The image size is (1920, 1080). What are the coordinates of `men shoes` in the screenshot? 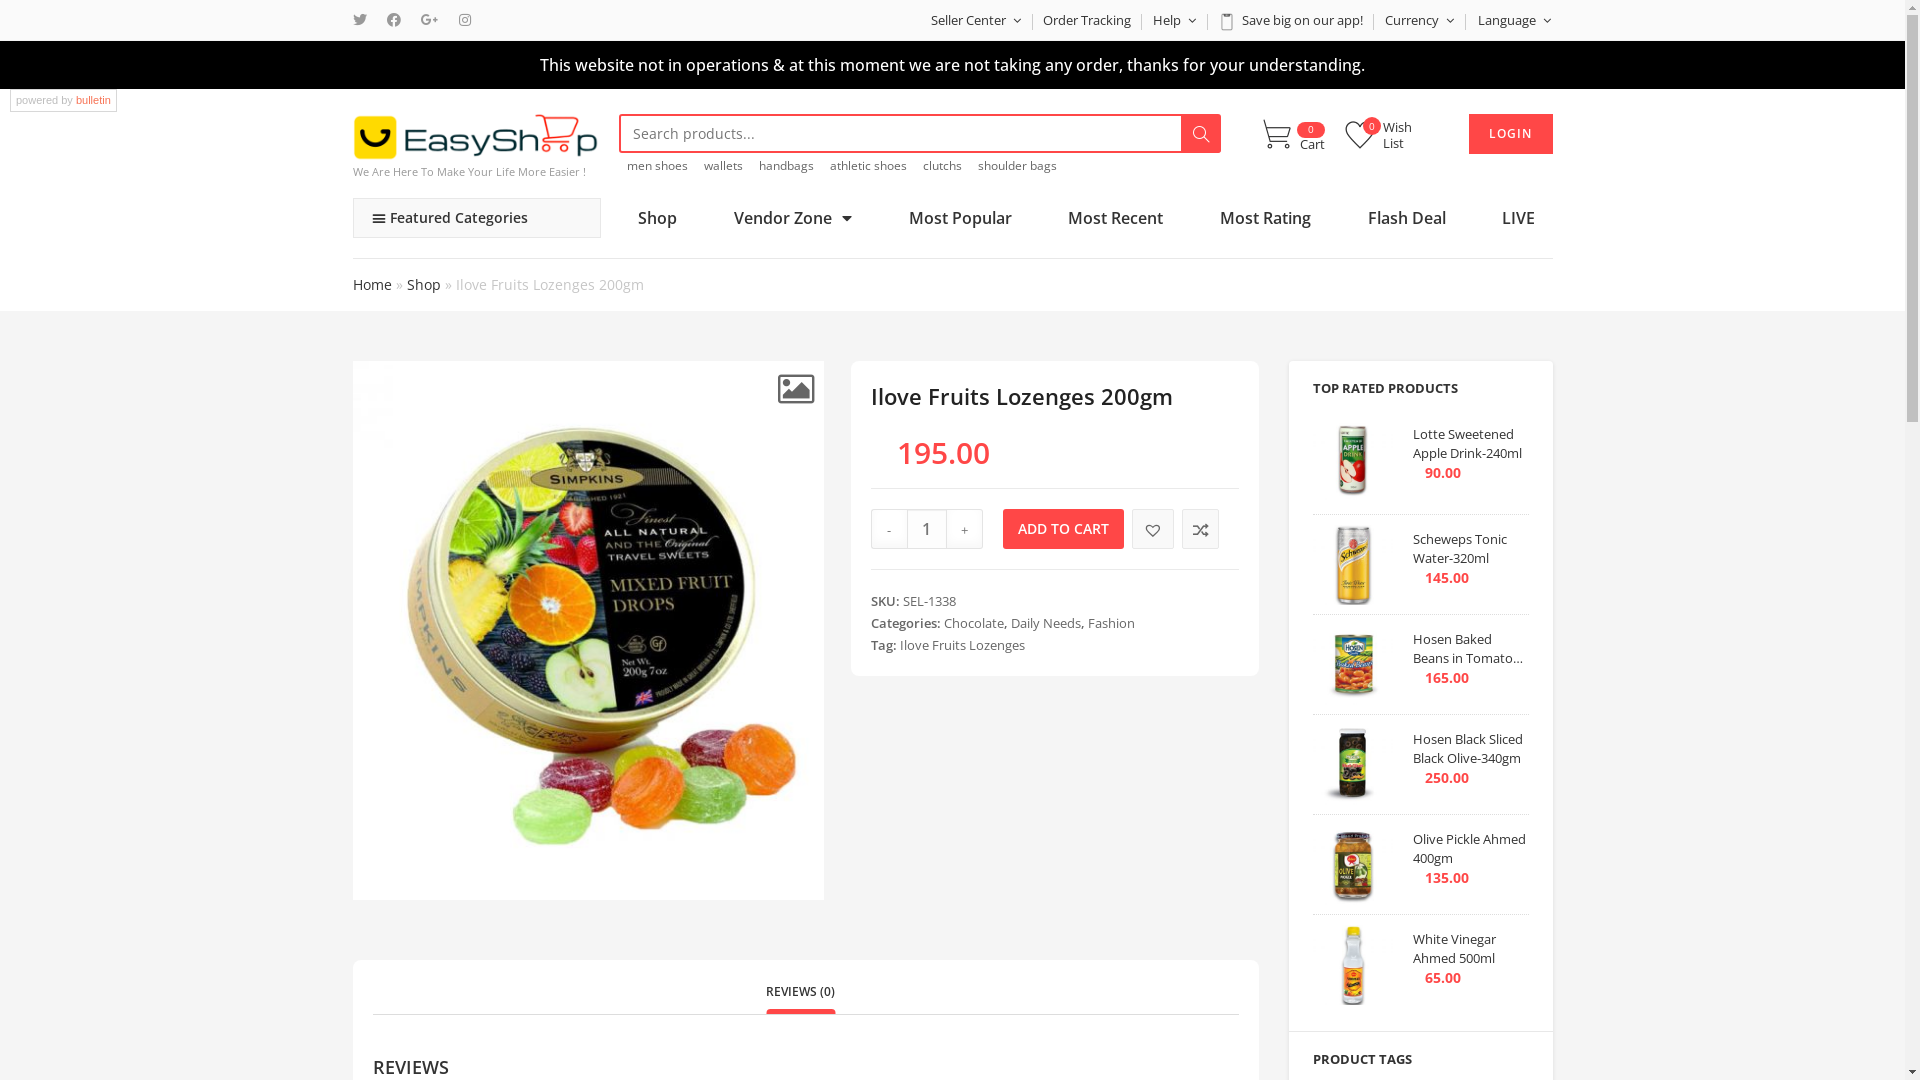 It's located at (658, 166).